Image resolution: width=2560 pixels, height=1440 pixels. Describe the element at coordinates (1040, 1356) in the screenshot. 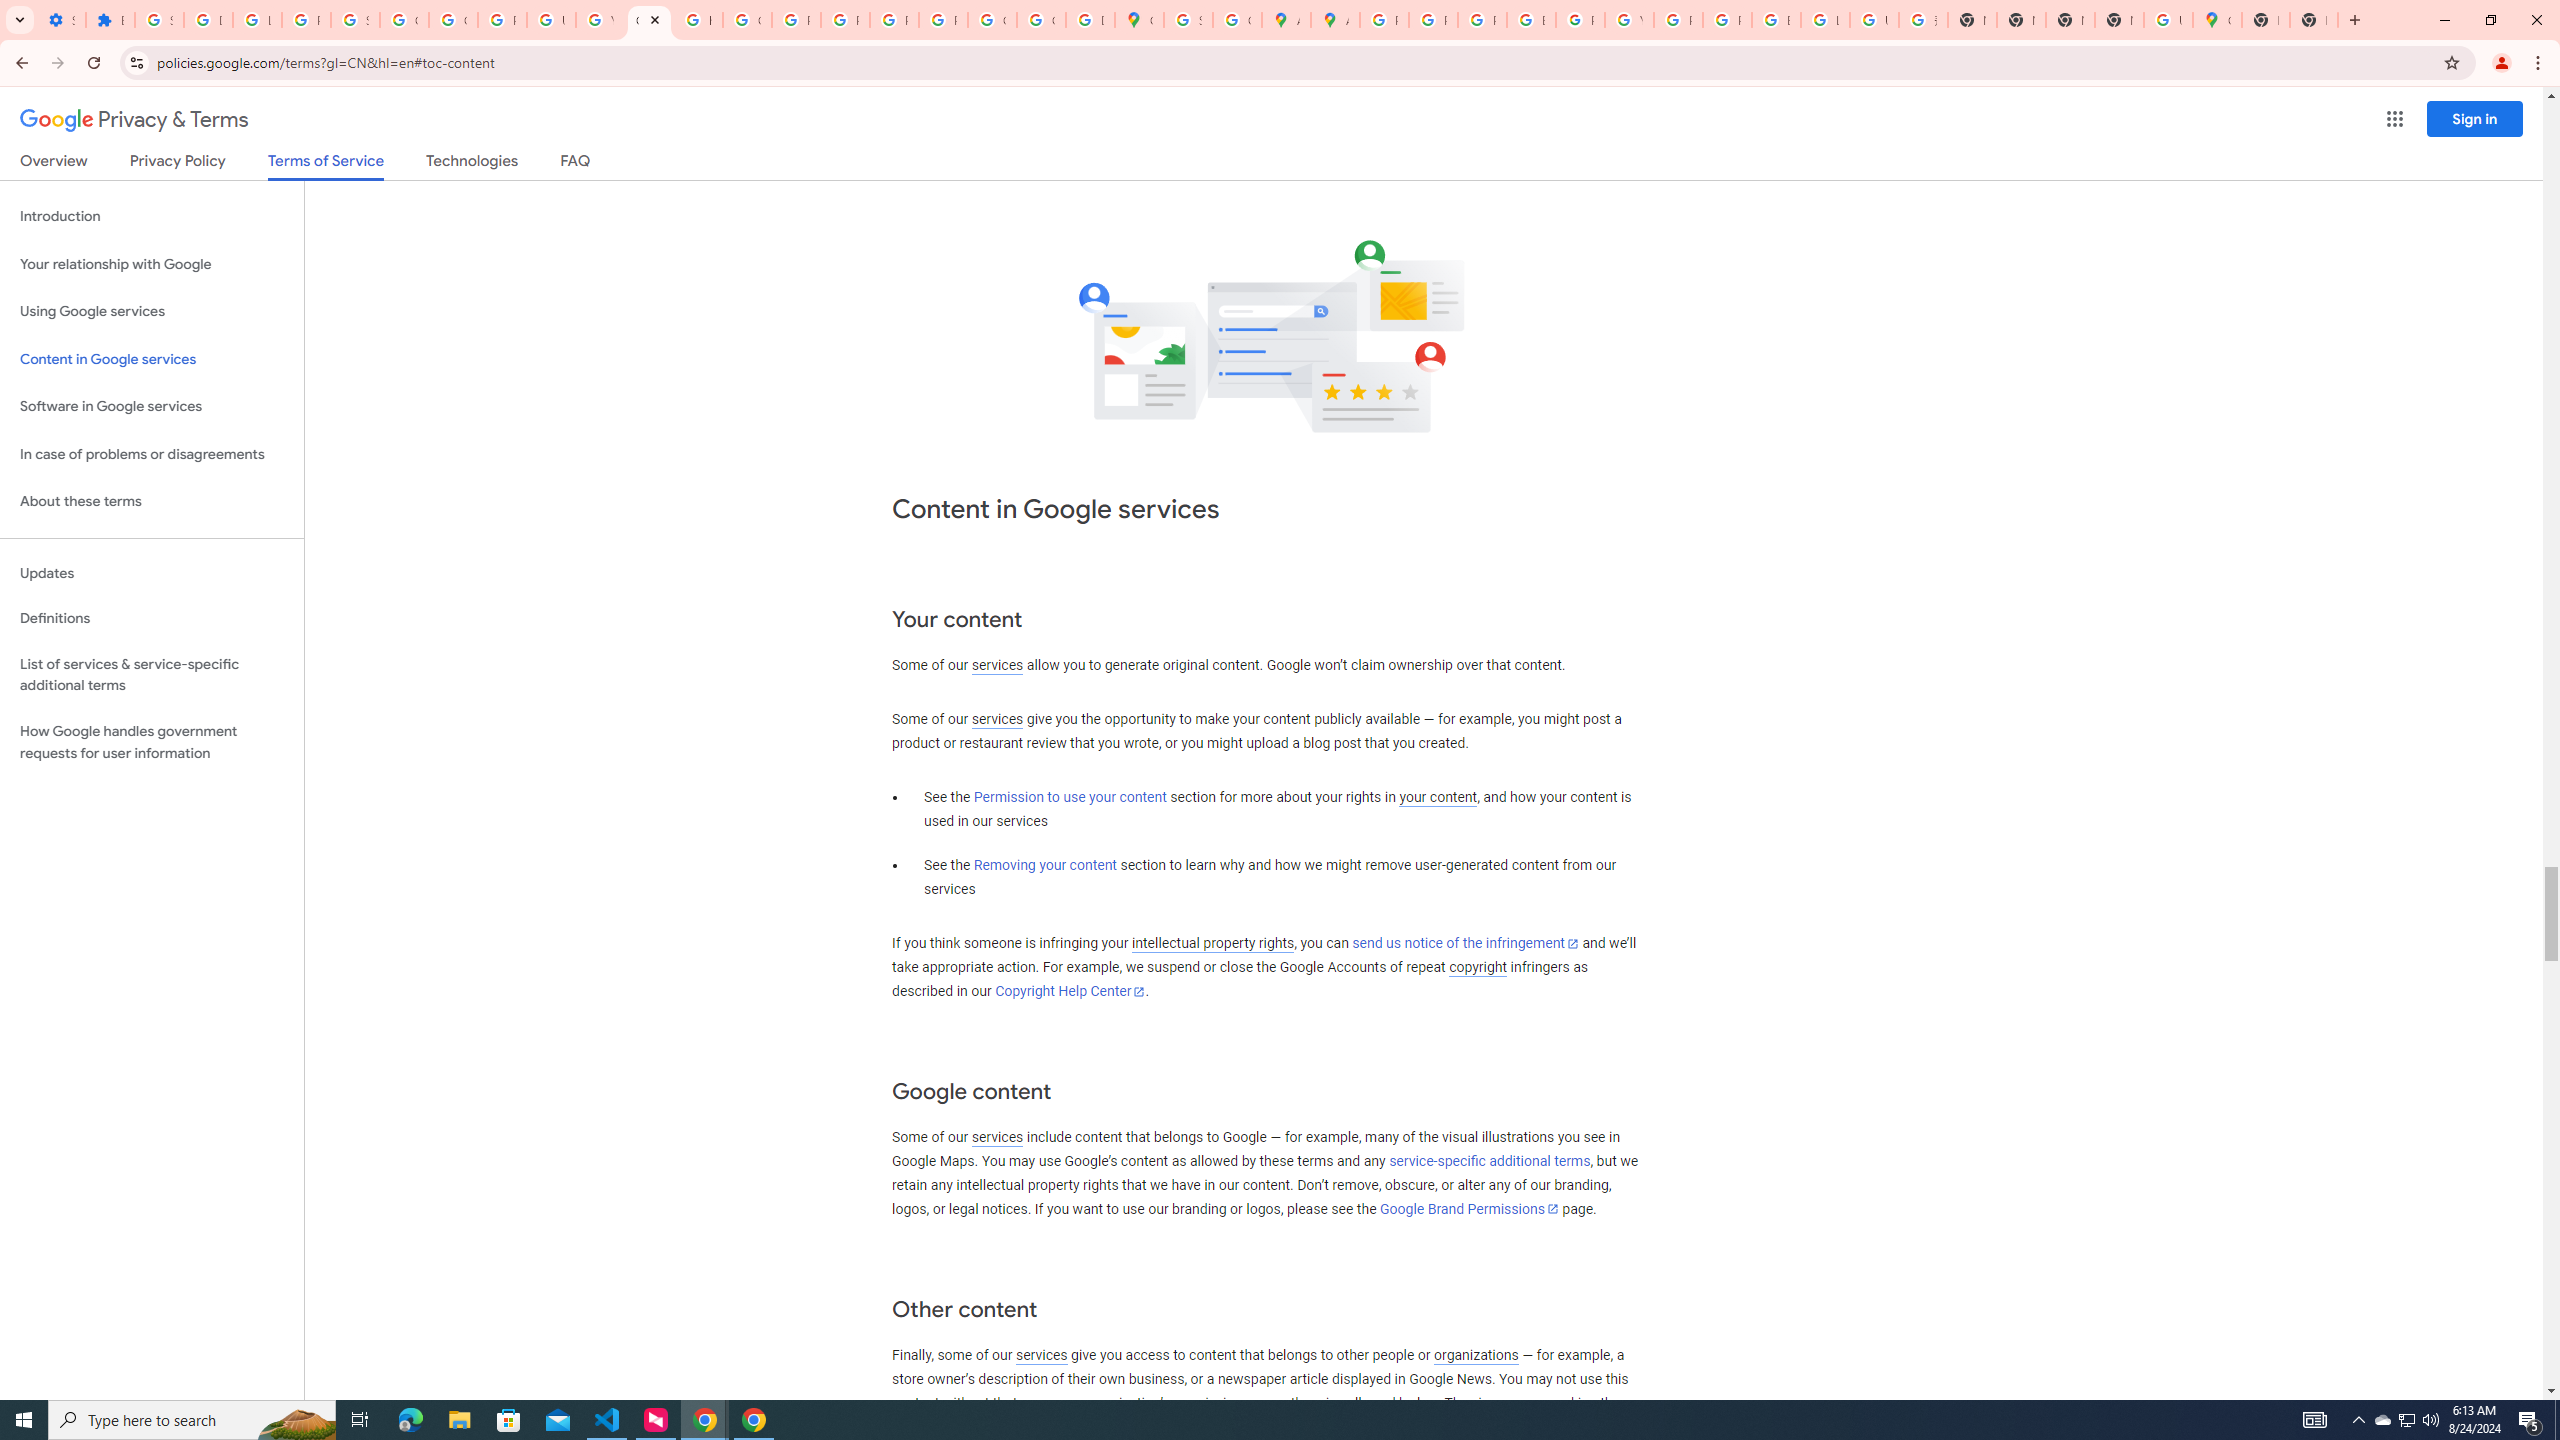

I see `services` at that location.